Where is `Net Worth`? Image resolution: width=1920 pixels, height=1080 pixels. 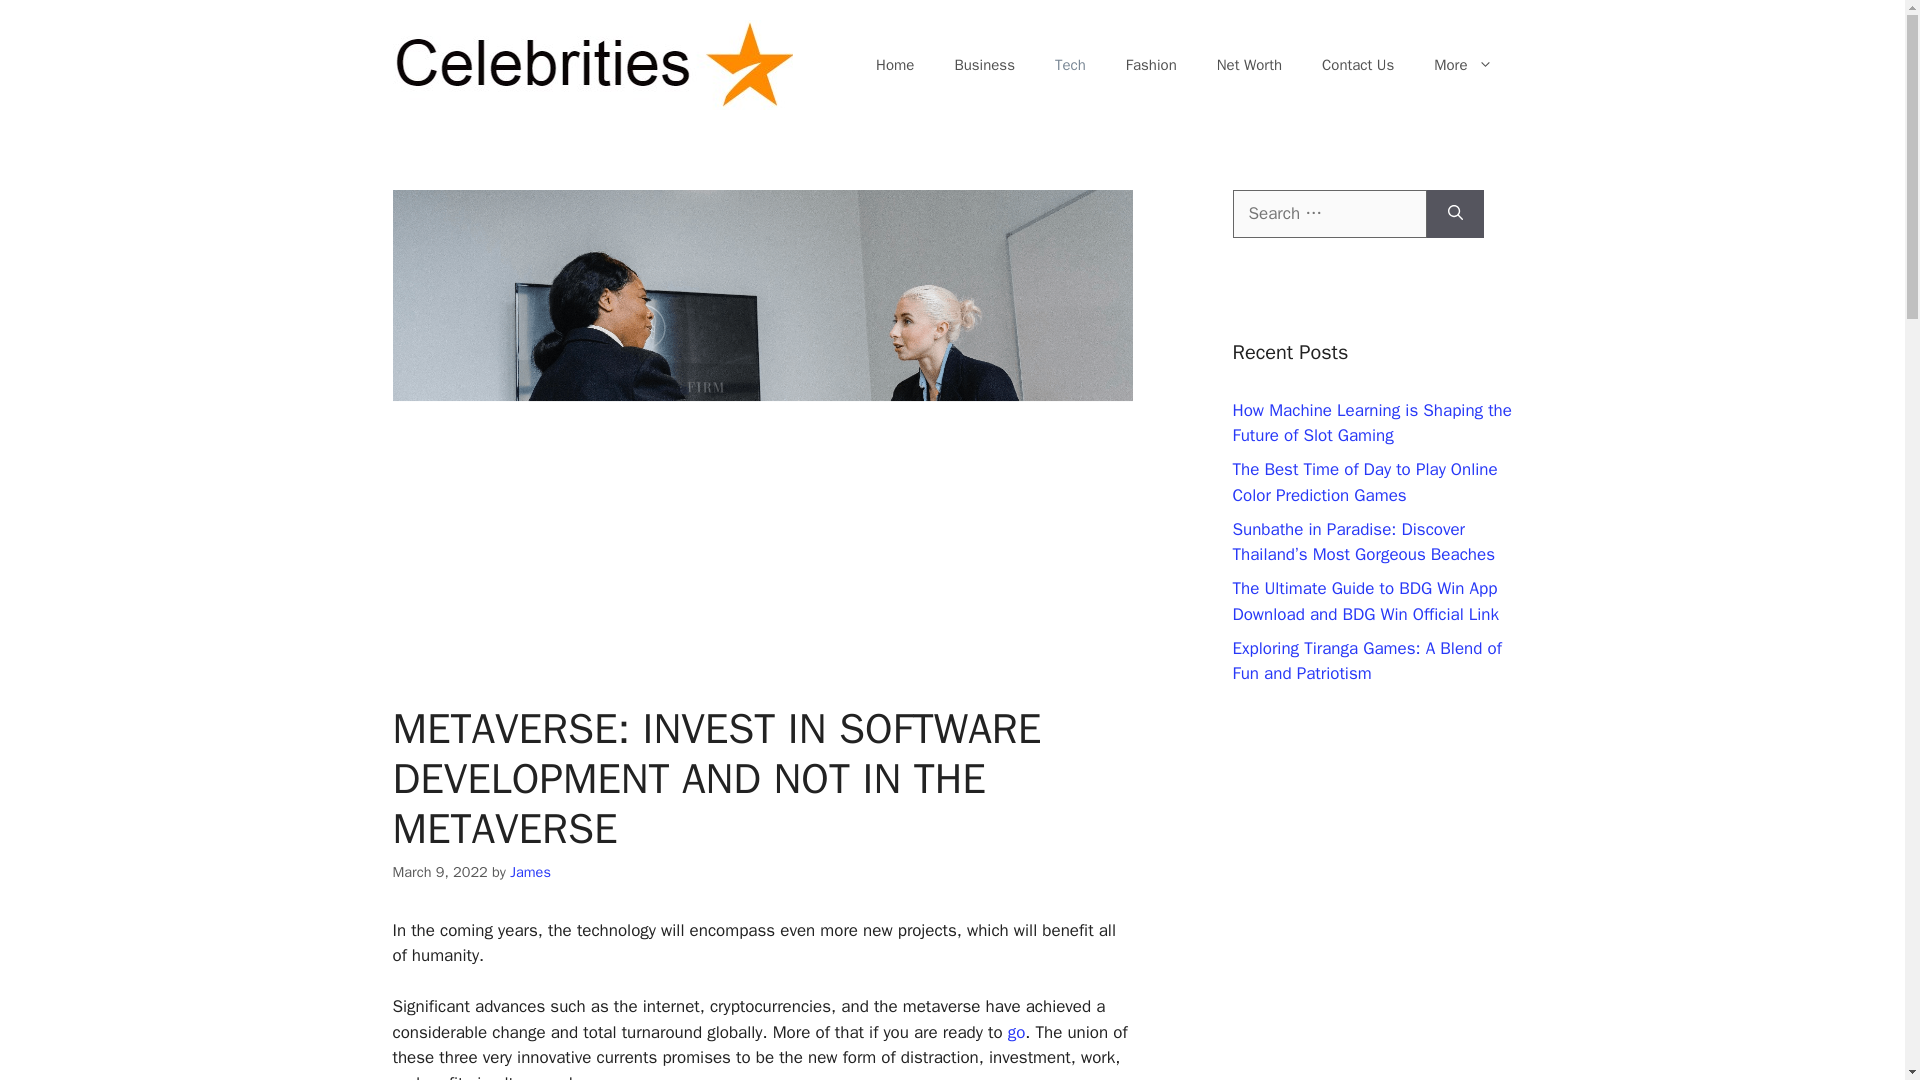
Net Worth is located at coordinates (1248, 64).